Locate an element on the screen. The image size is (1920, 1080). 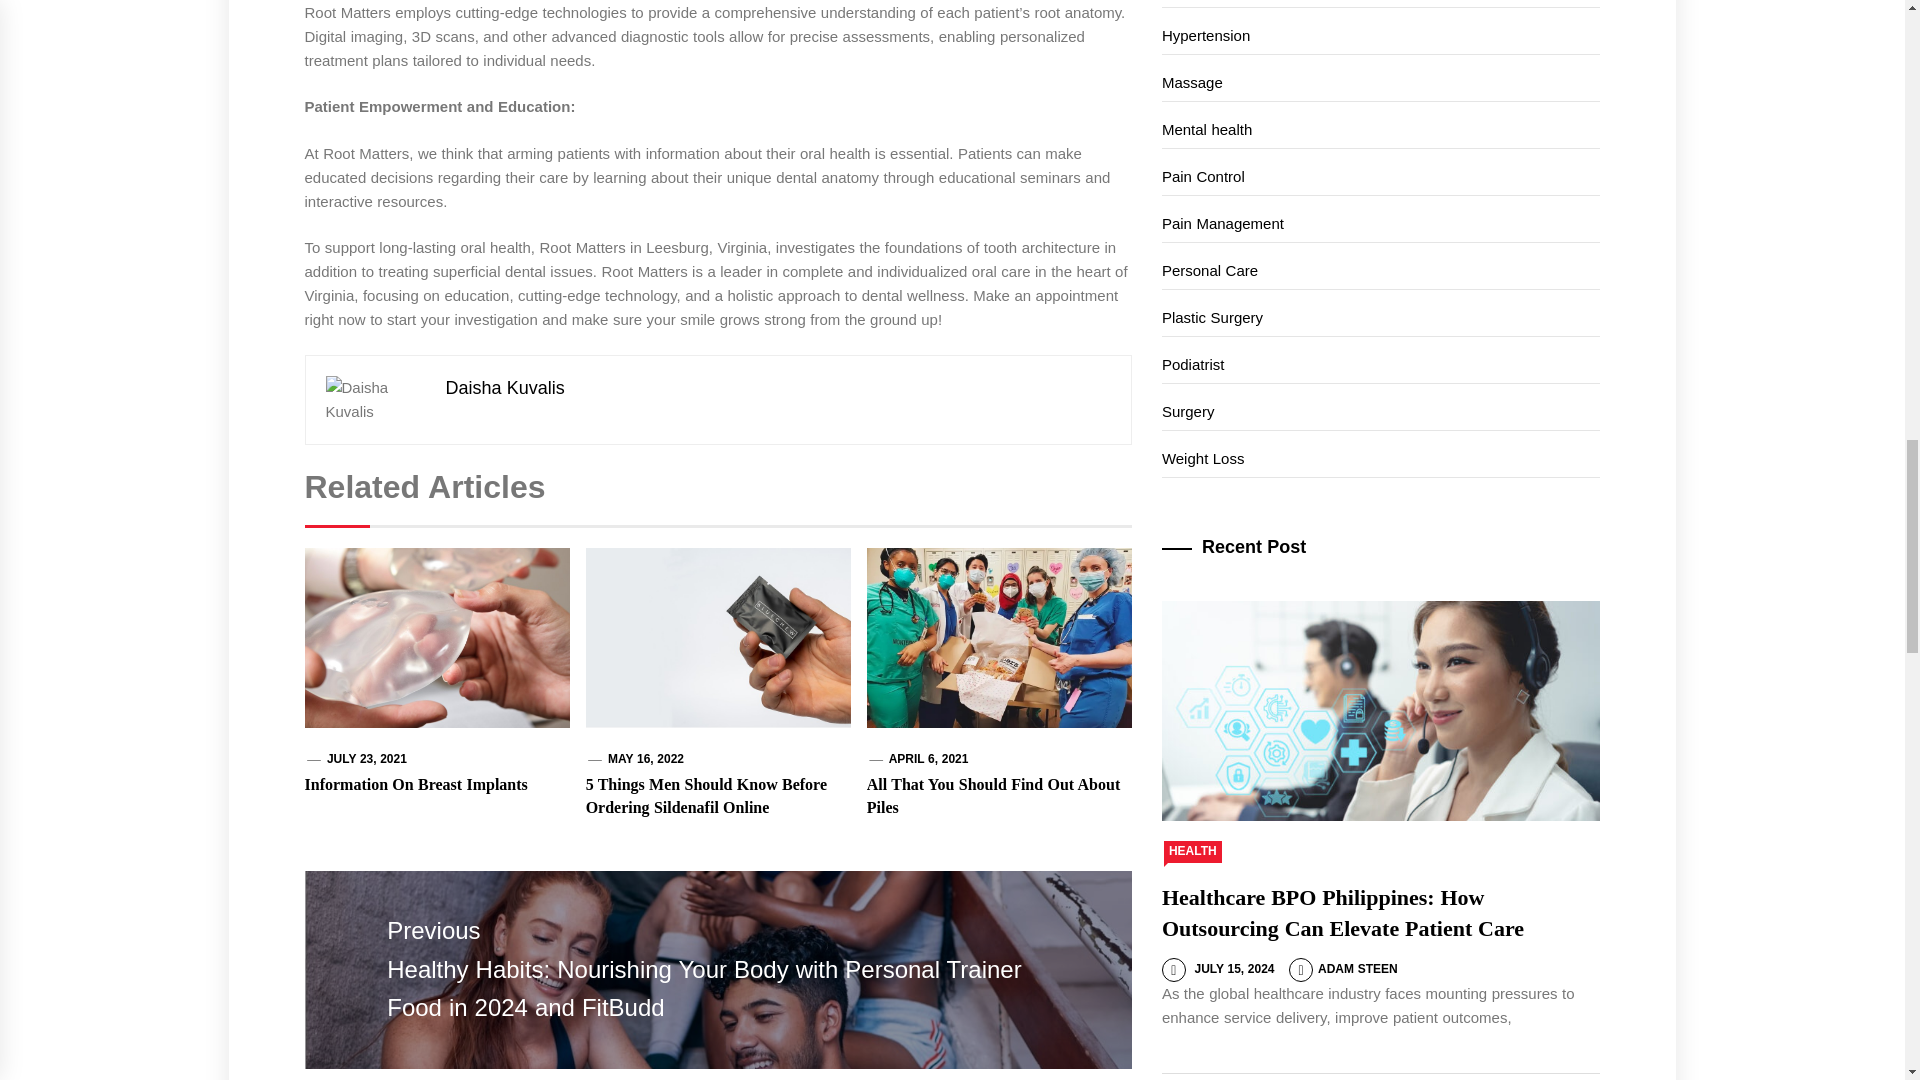
All That You Should Find Out About Piles is located at coordinates (993, 796).